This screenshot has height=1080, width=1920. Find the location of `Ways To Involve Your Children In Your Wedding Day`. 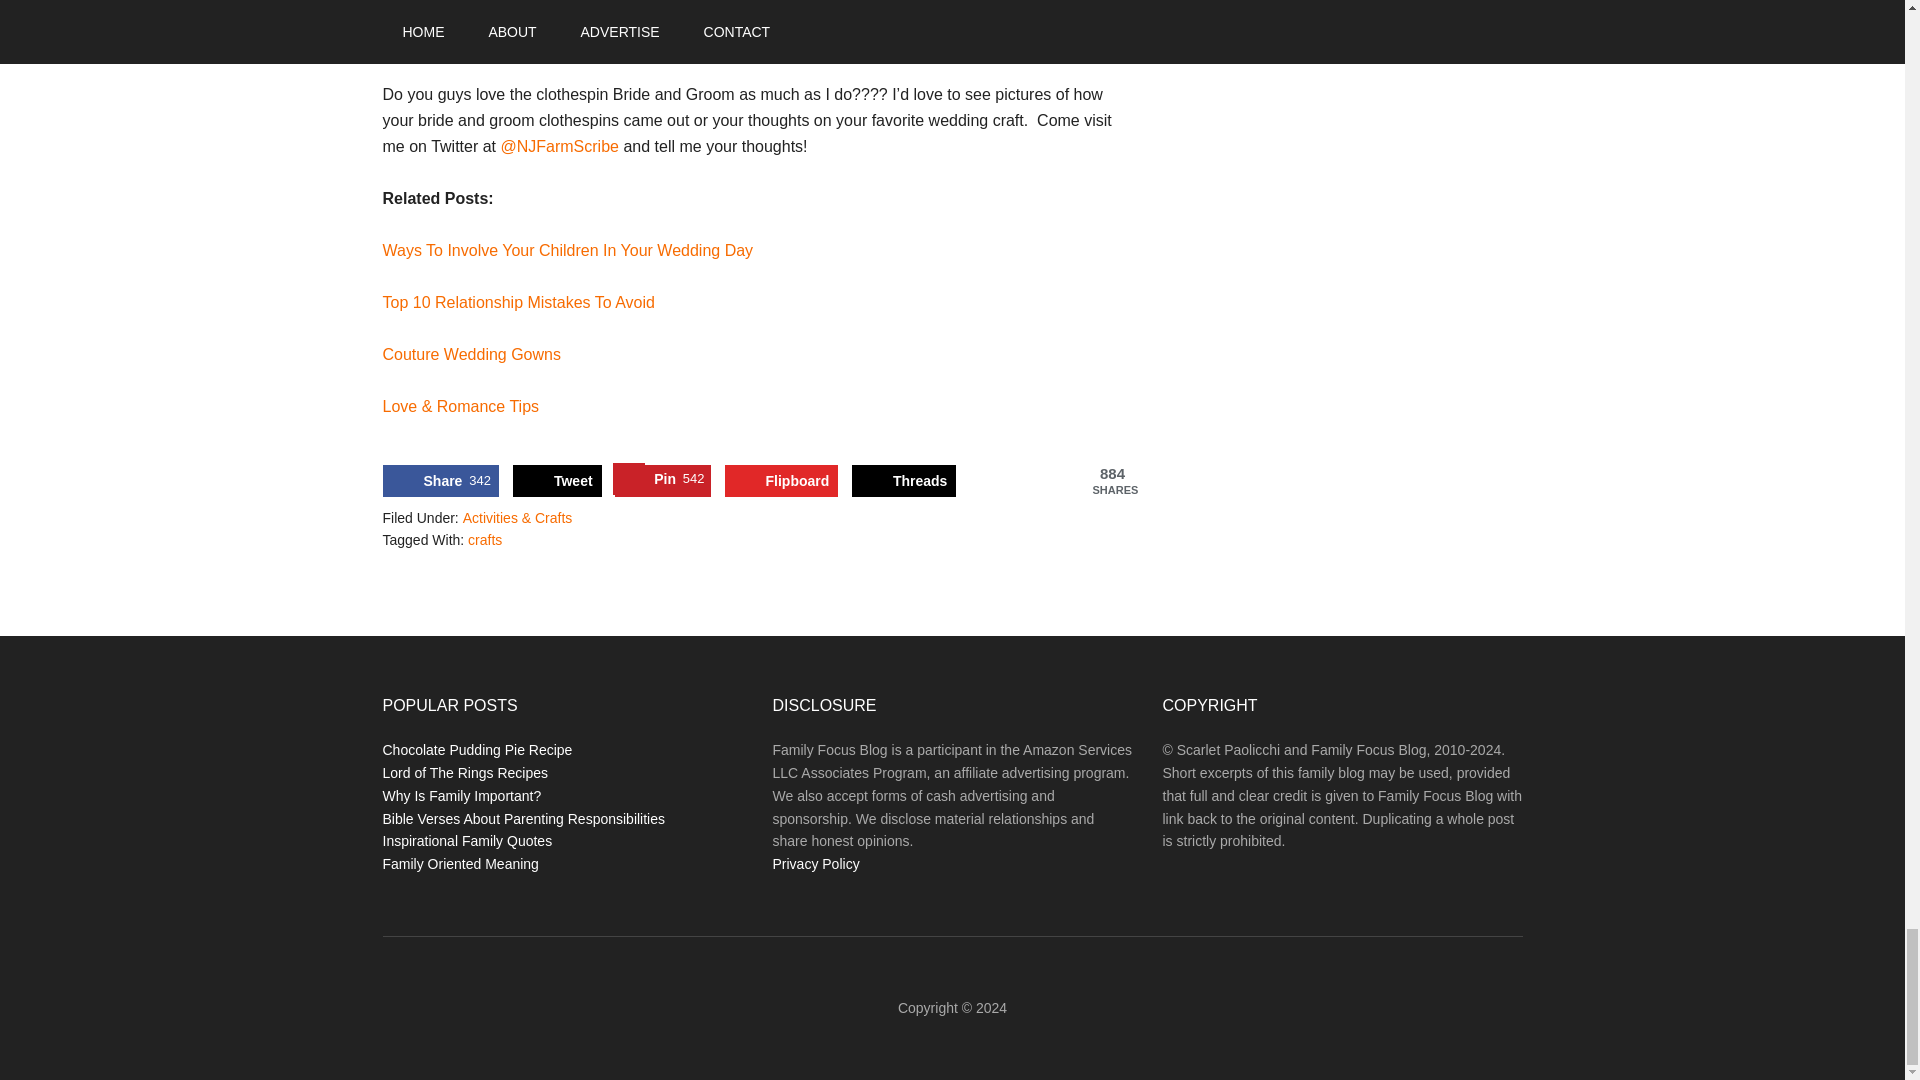

Ways To Involve Your Children In Your Wedding Day is located at coordinates (567, 250).